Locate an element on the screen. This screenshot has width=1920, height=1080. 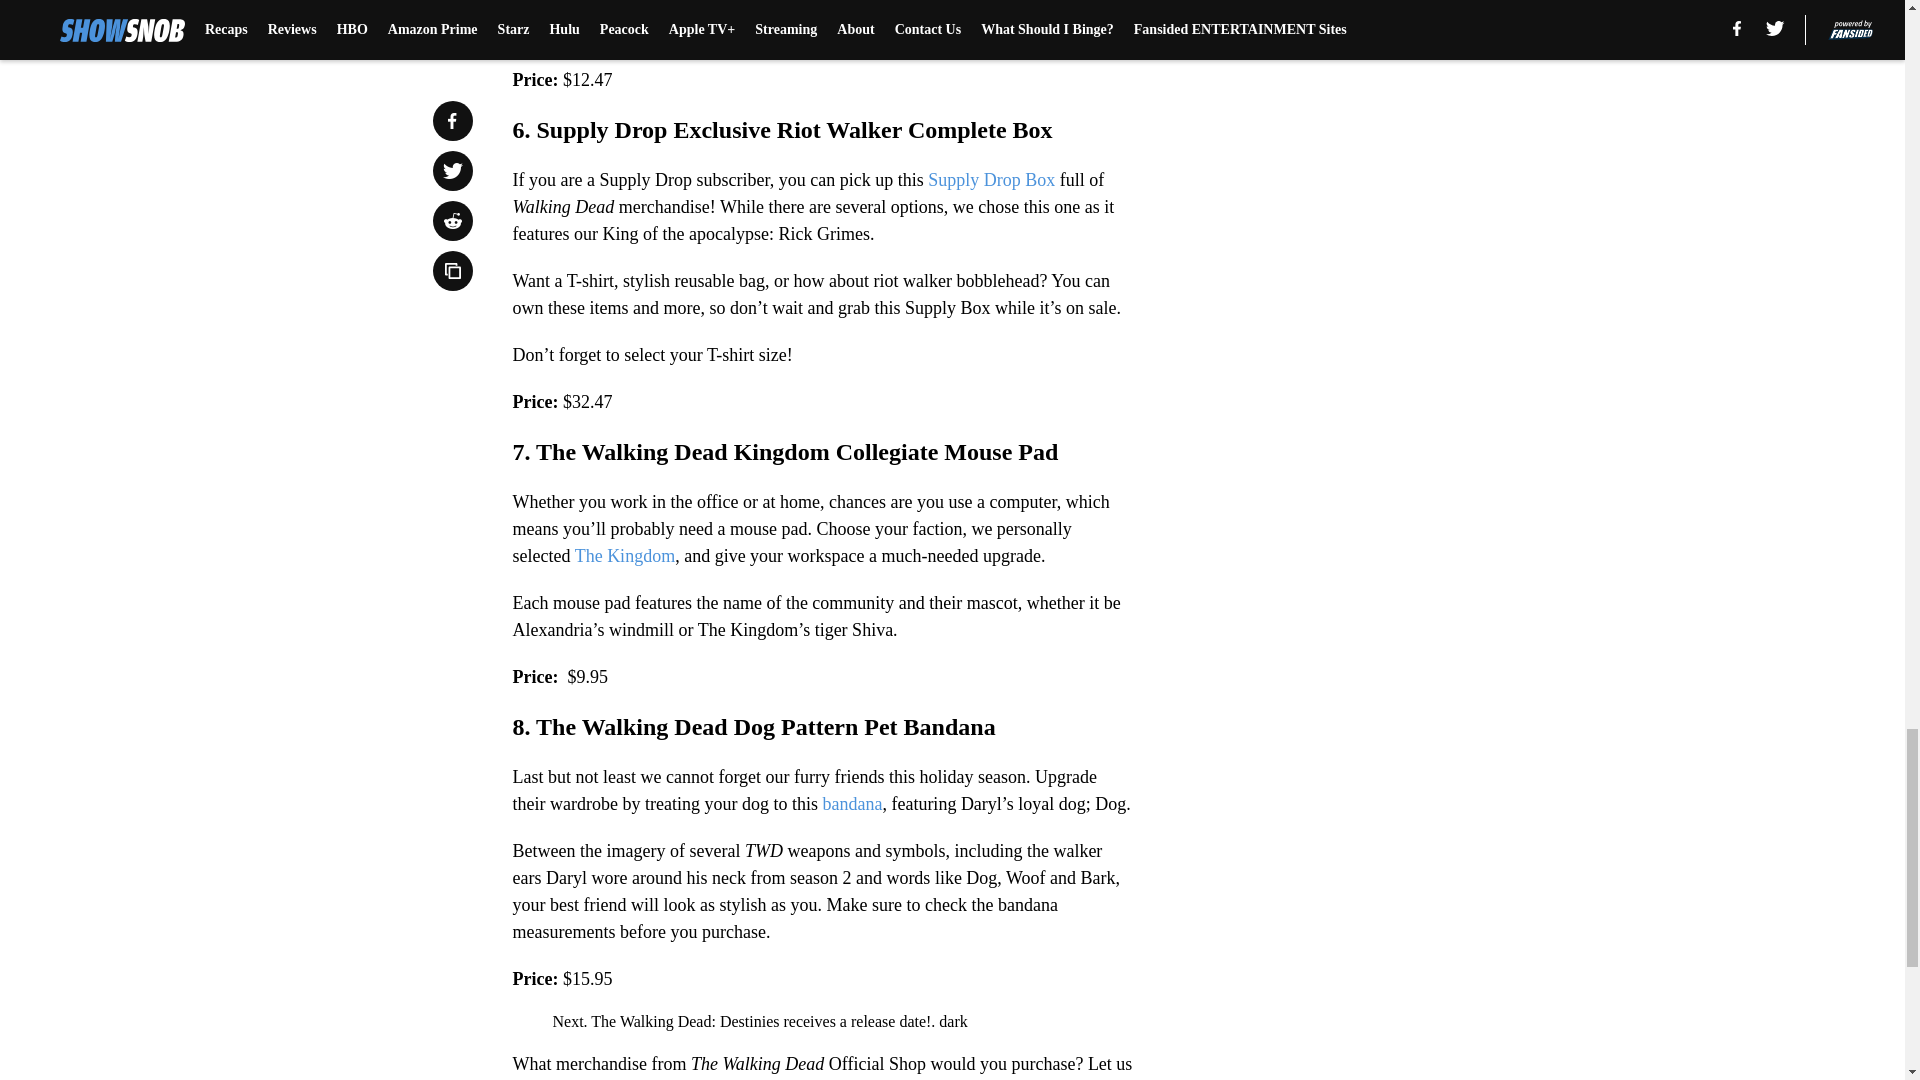
The Kingdom is located at coordinates (624, 556).